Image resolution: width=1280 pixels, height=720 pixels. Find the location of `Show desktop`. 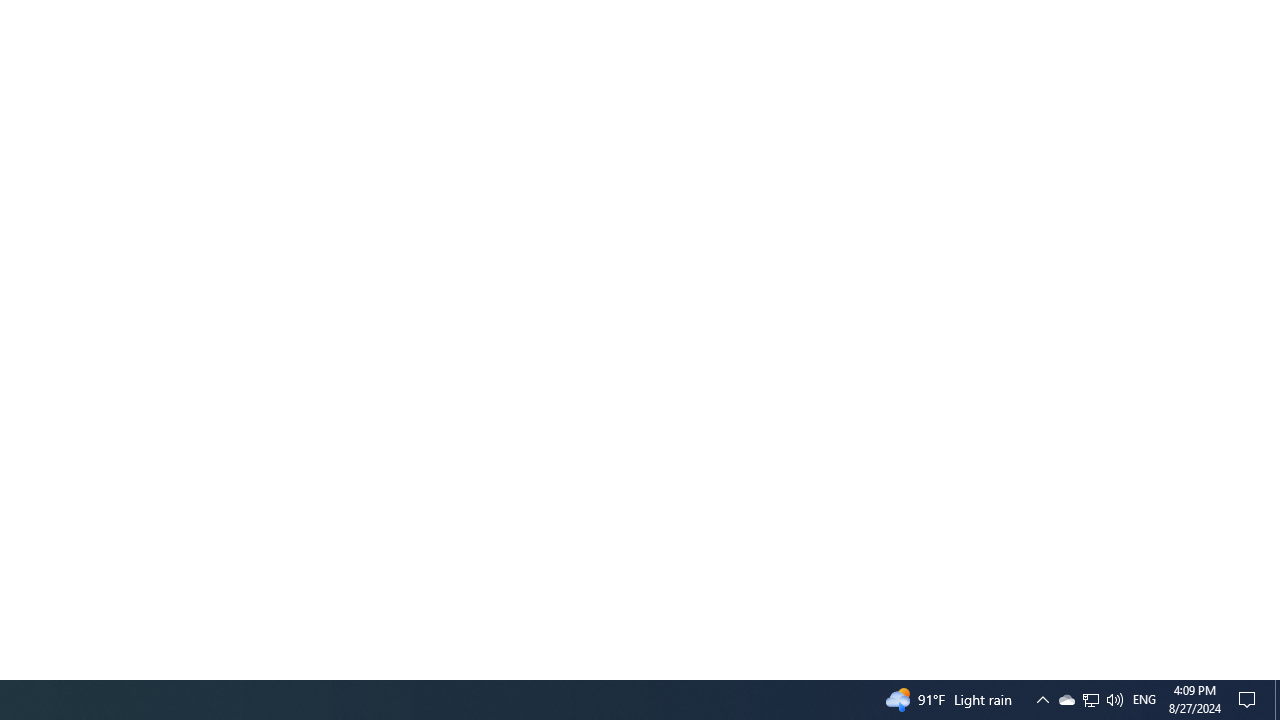

Show desktop is located at coordinates (1066, 700).